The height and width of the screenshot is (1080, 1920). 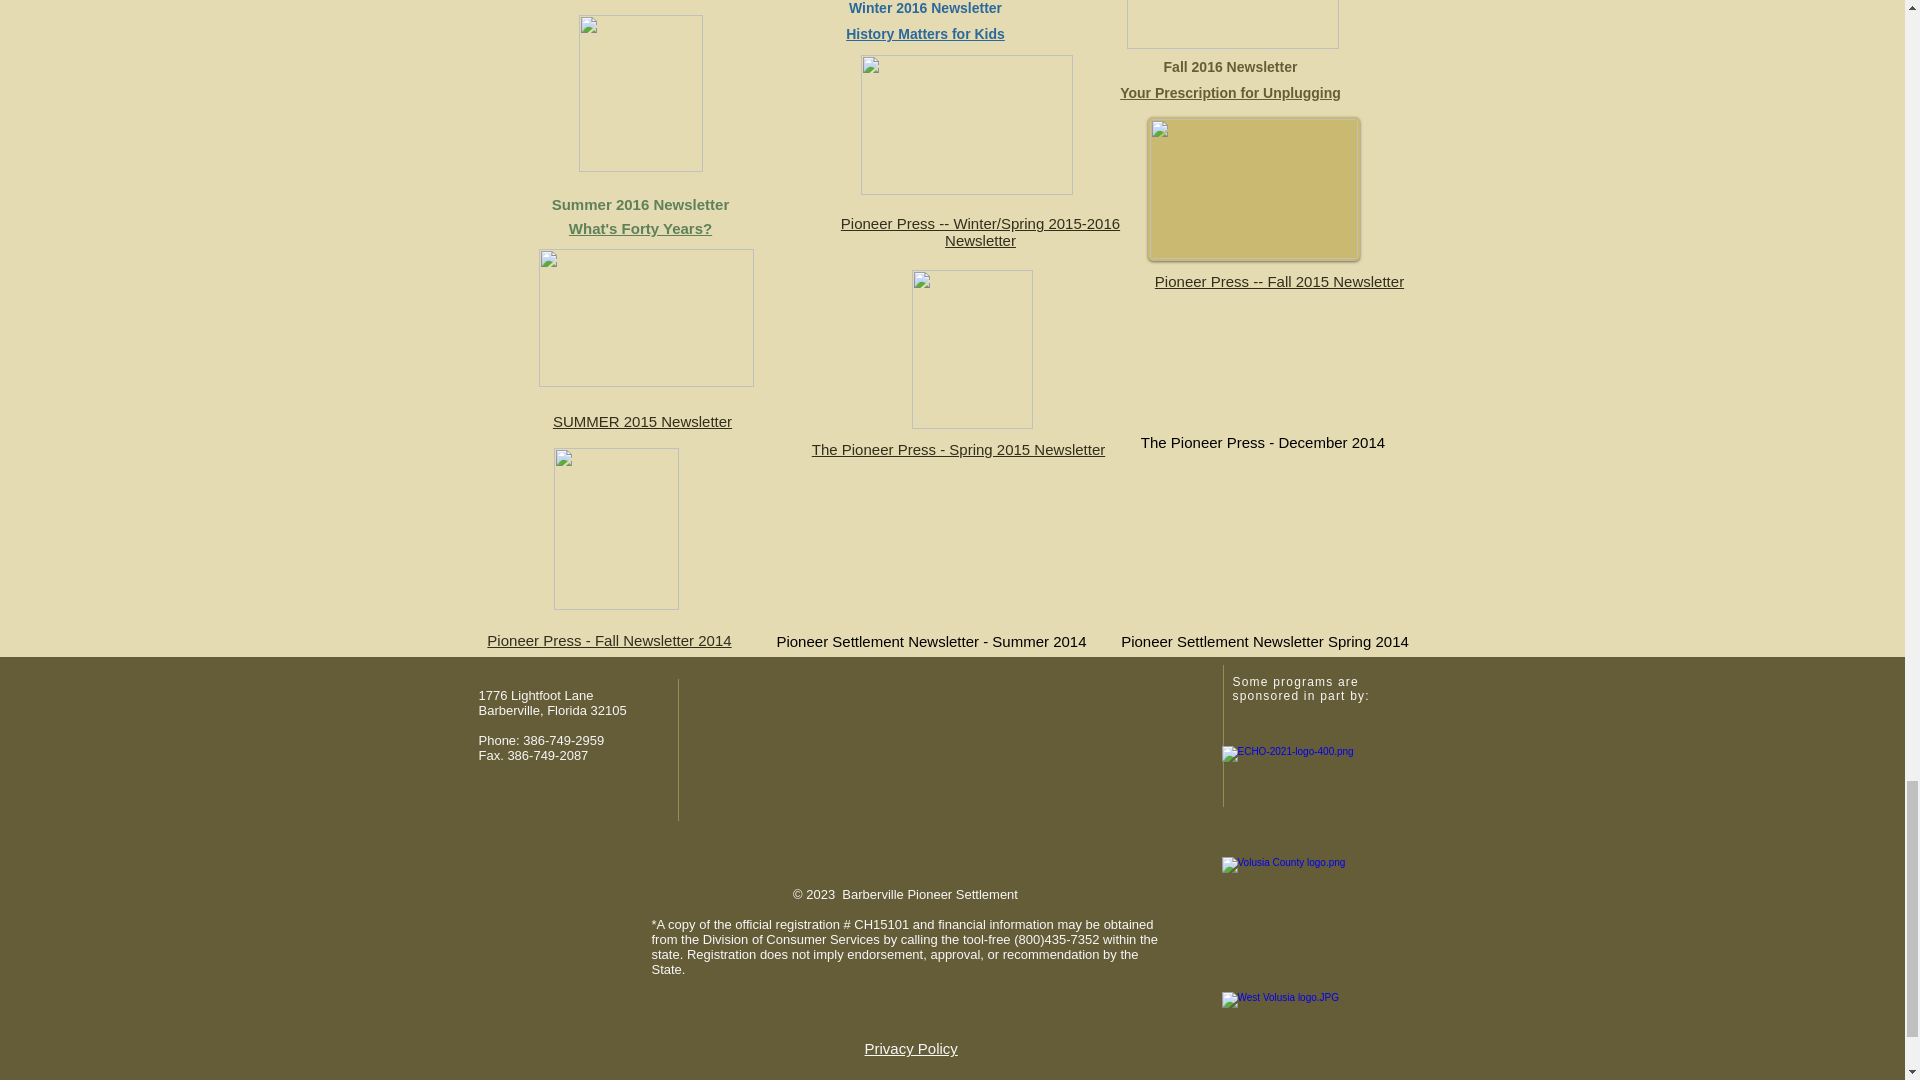 I want to click on Pioneer Settlement Newsletter - Summer 2014, so click(x=931, y=572).